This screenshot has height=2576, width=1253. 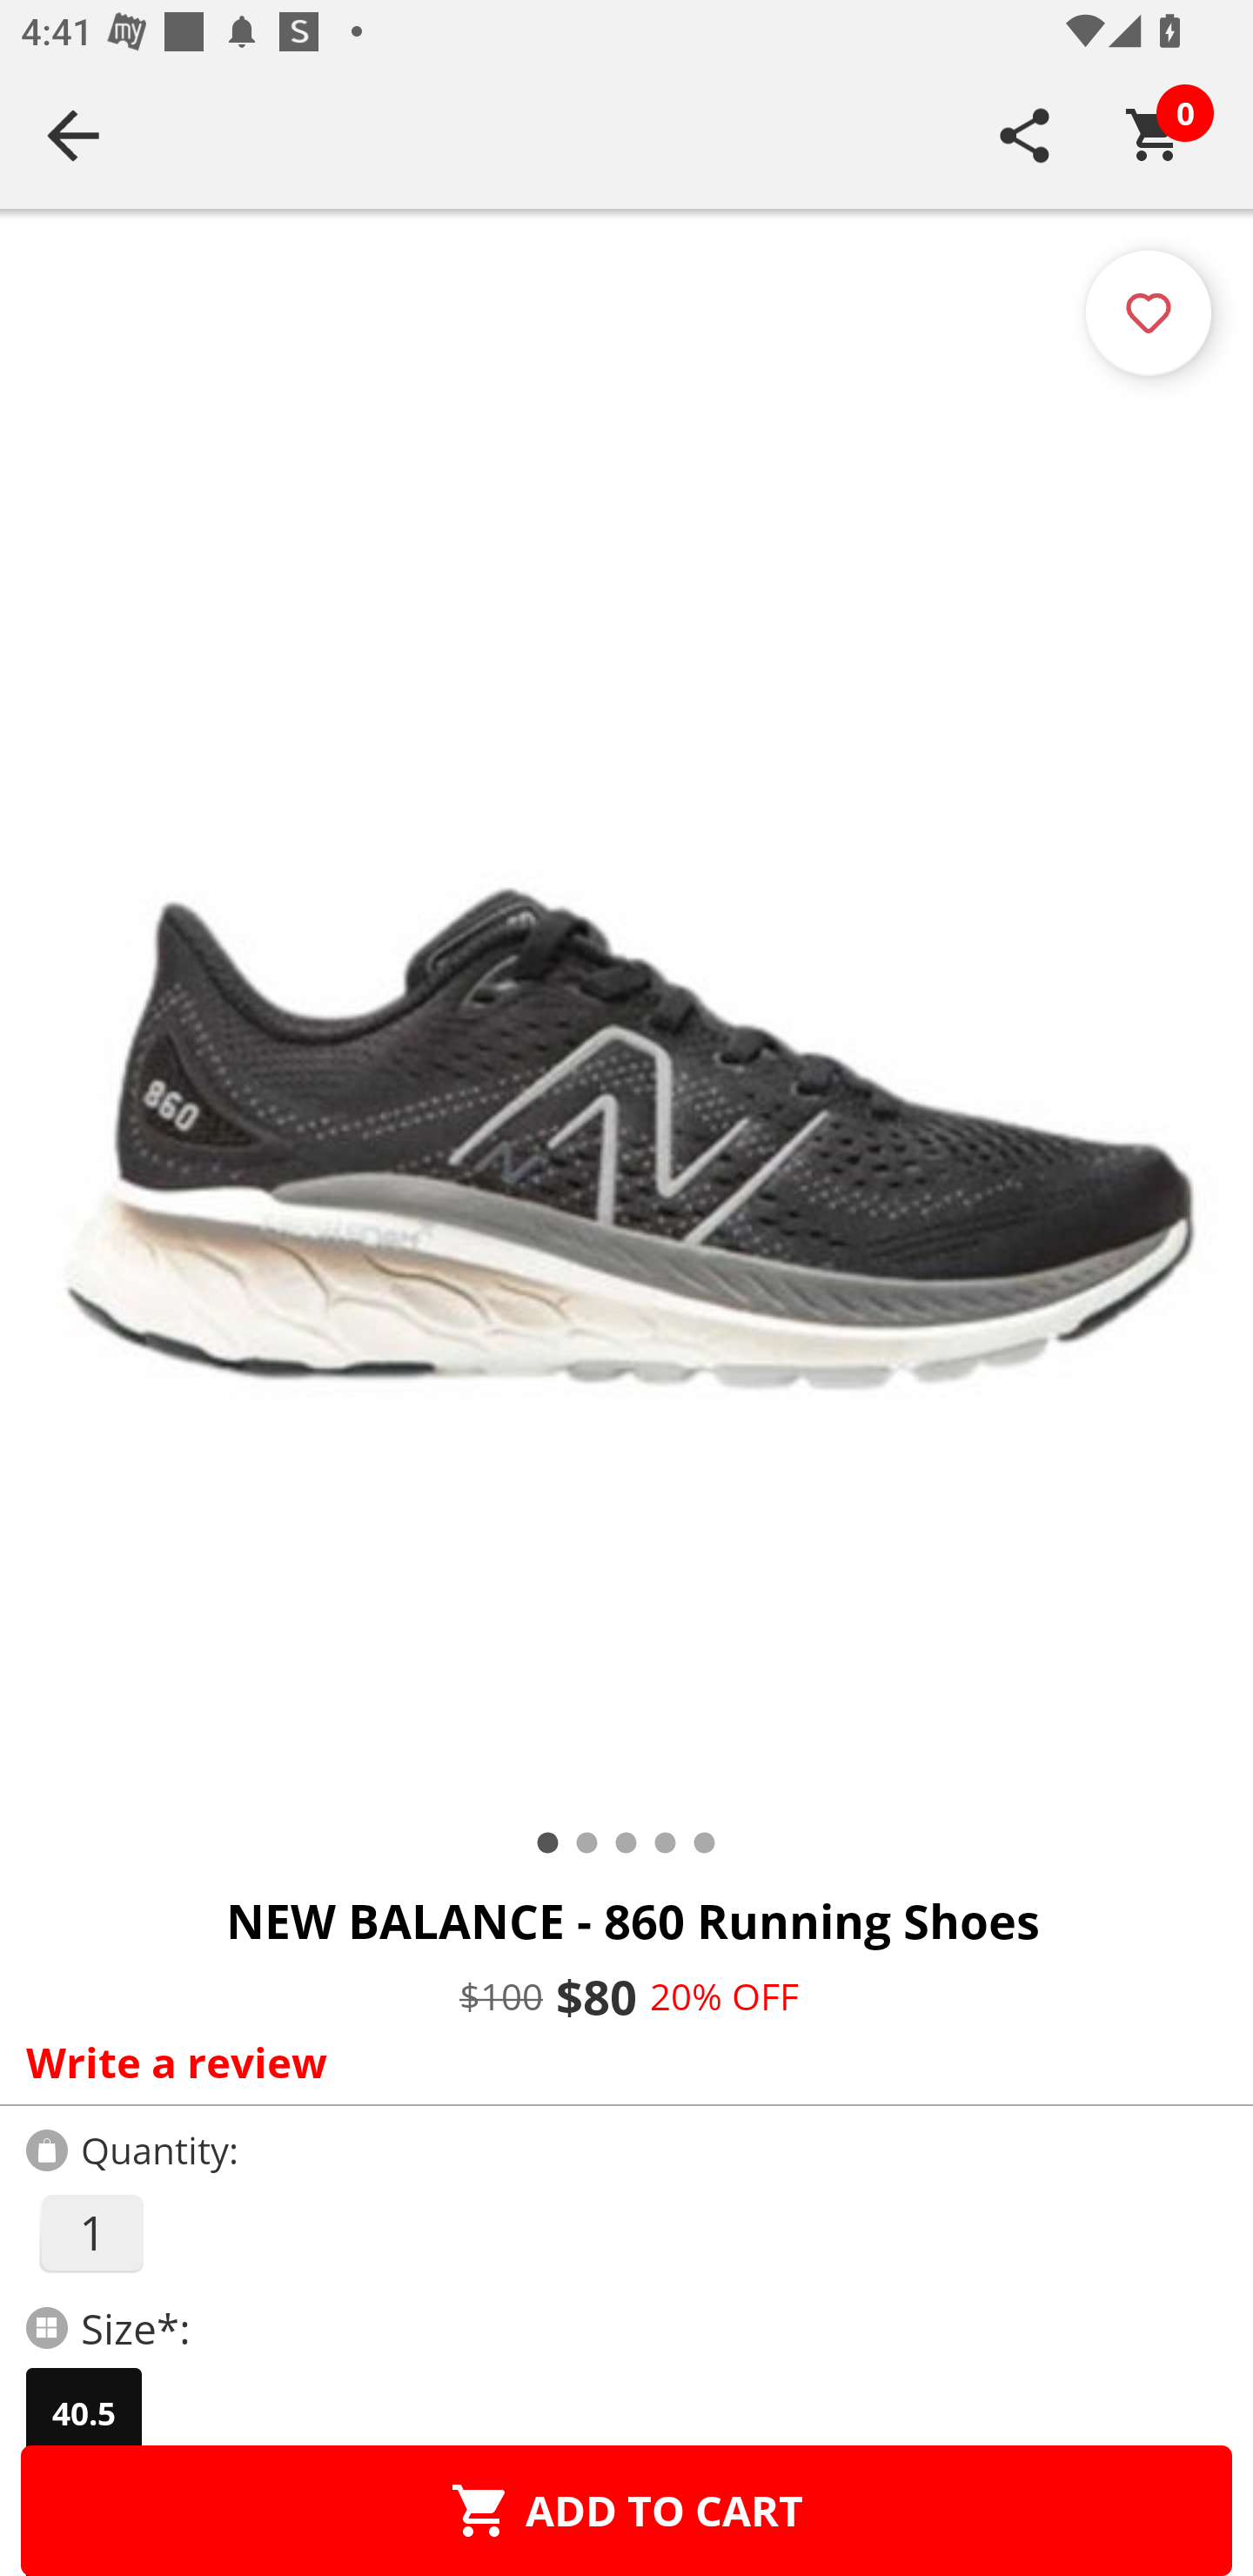 I want to click on 1, so click(x=90, y=2233).